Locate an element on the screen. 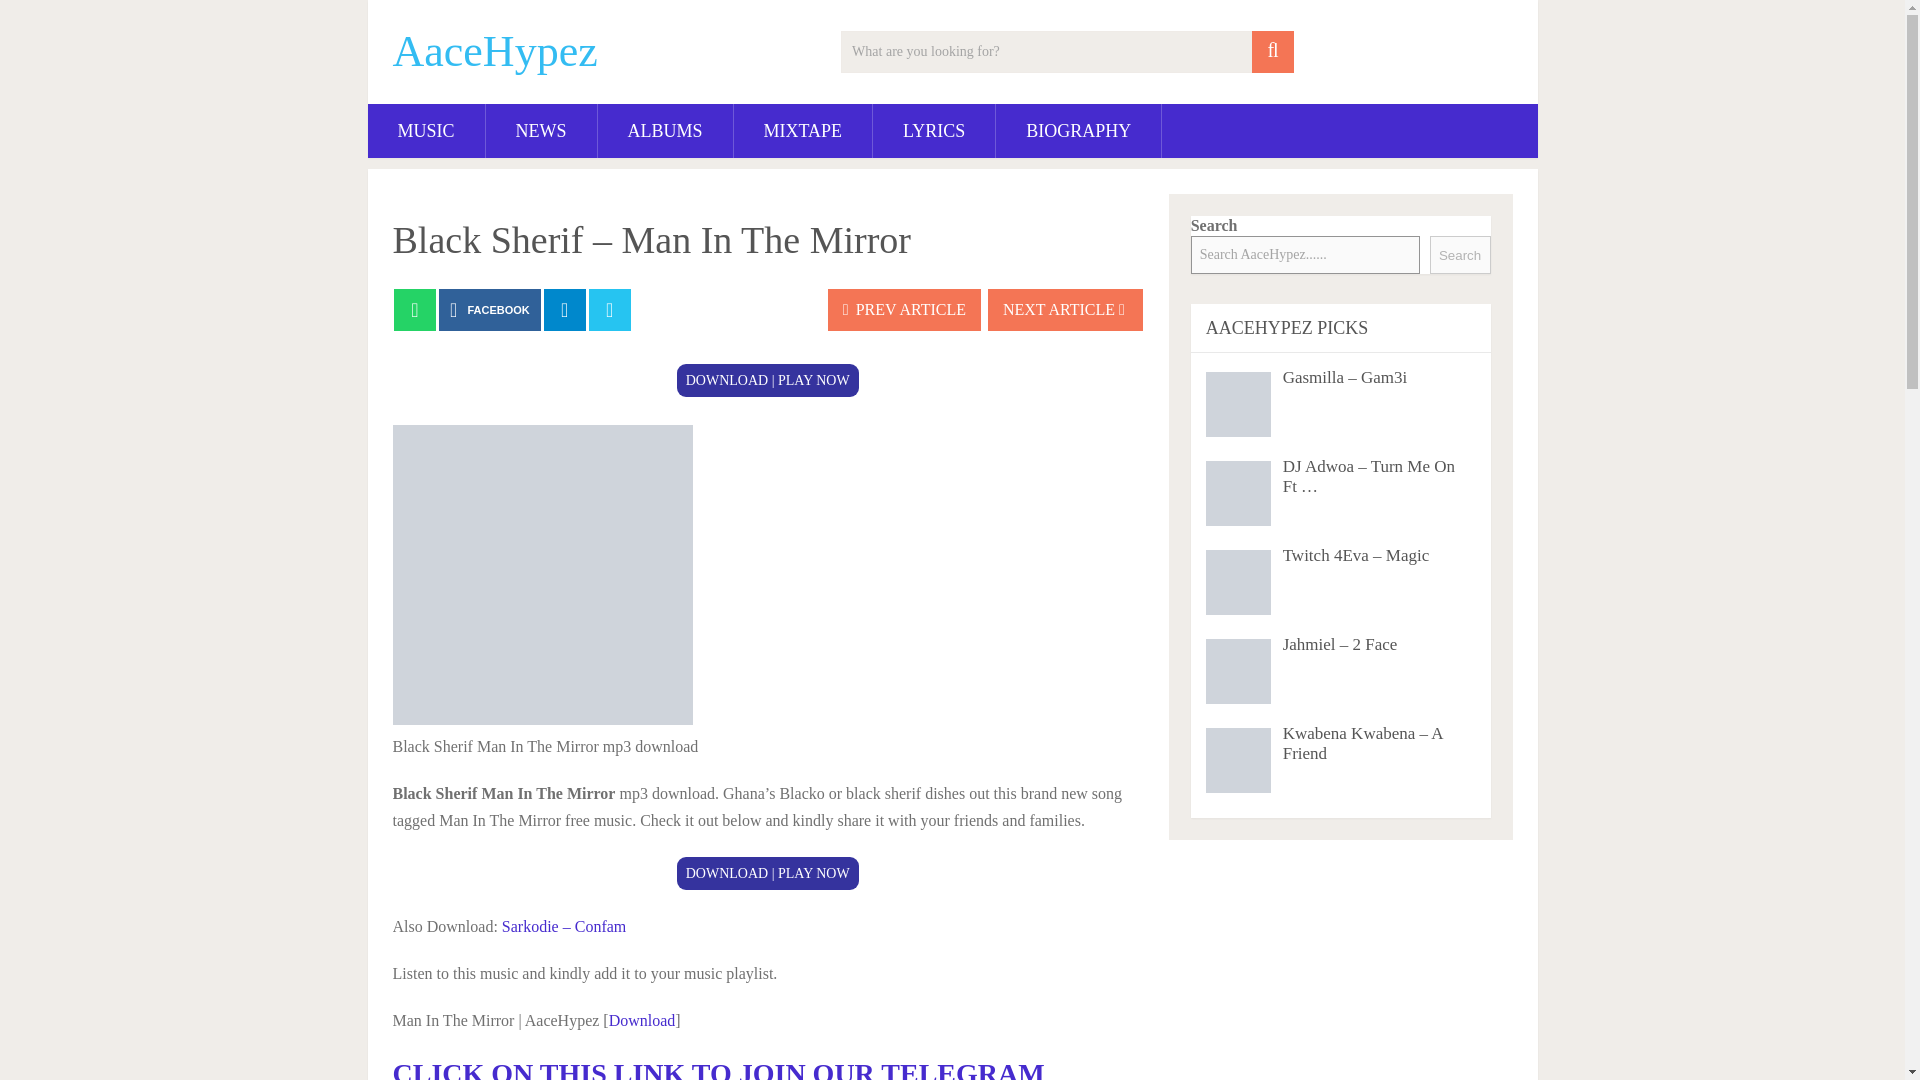 Image resolution: width=1920 pixels, height=1080 pixels. ALBUMS is located at coordinates (665, 130).